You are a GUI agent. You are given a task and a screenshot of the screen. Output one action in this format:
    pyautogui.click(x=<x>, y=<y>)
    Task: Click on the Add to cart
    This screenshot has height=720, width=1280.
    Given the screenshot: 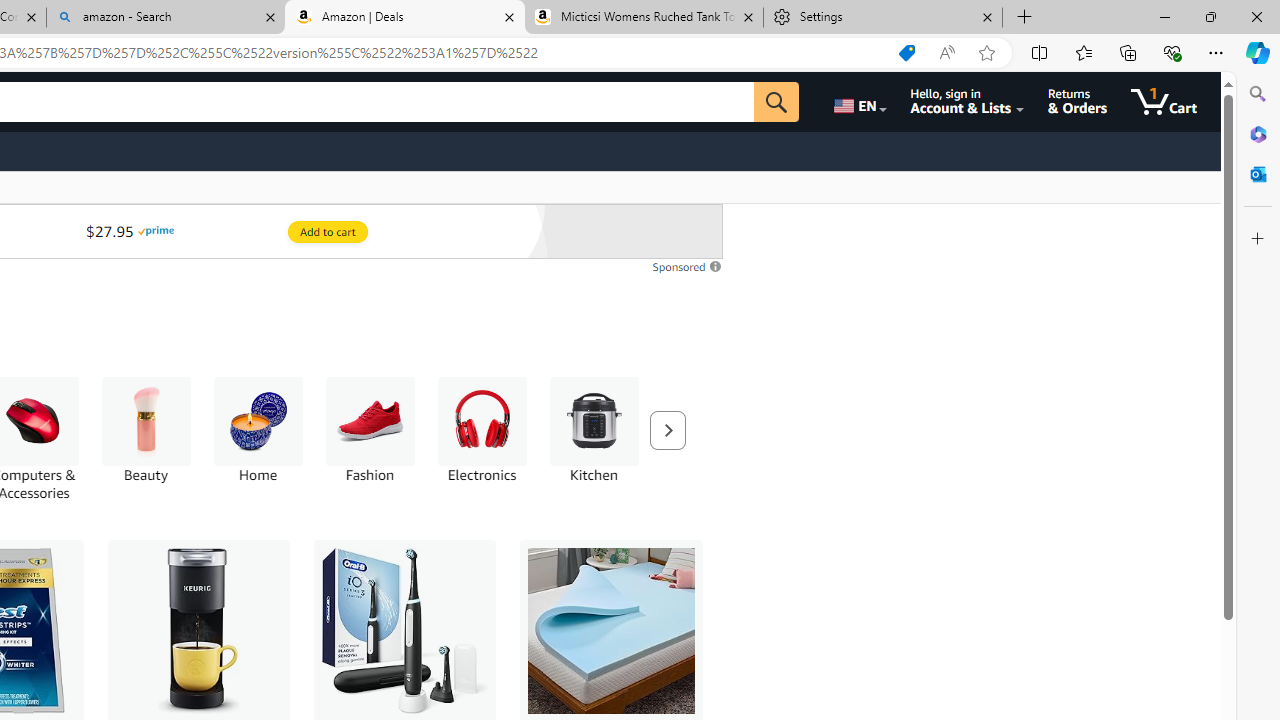 What is the action you would take?
    pyautogui.click(x=327, y=232)
    